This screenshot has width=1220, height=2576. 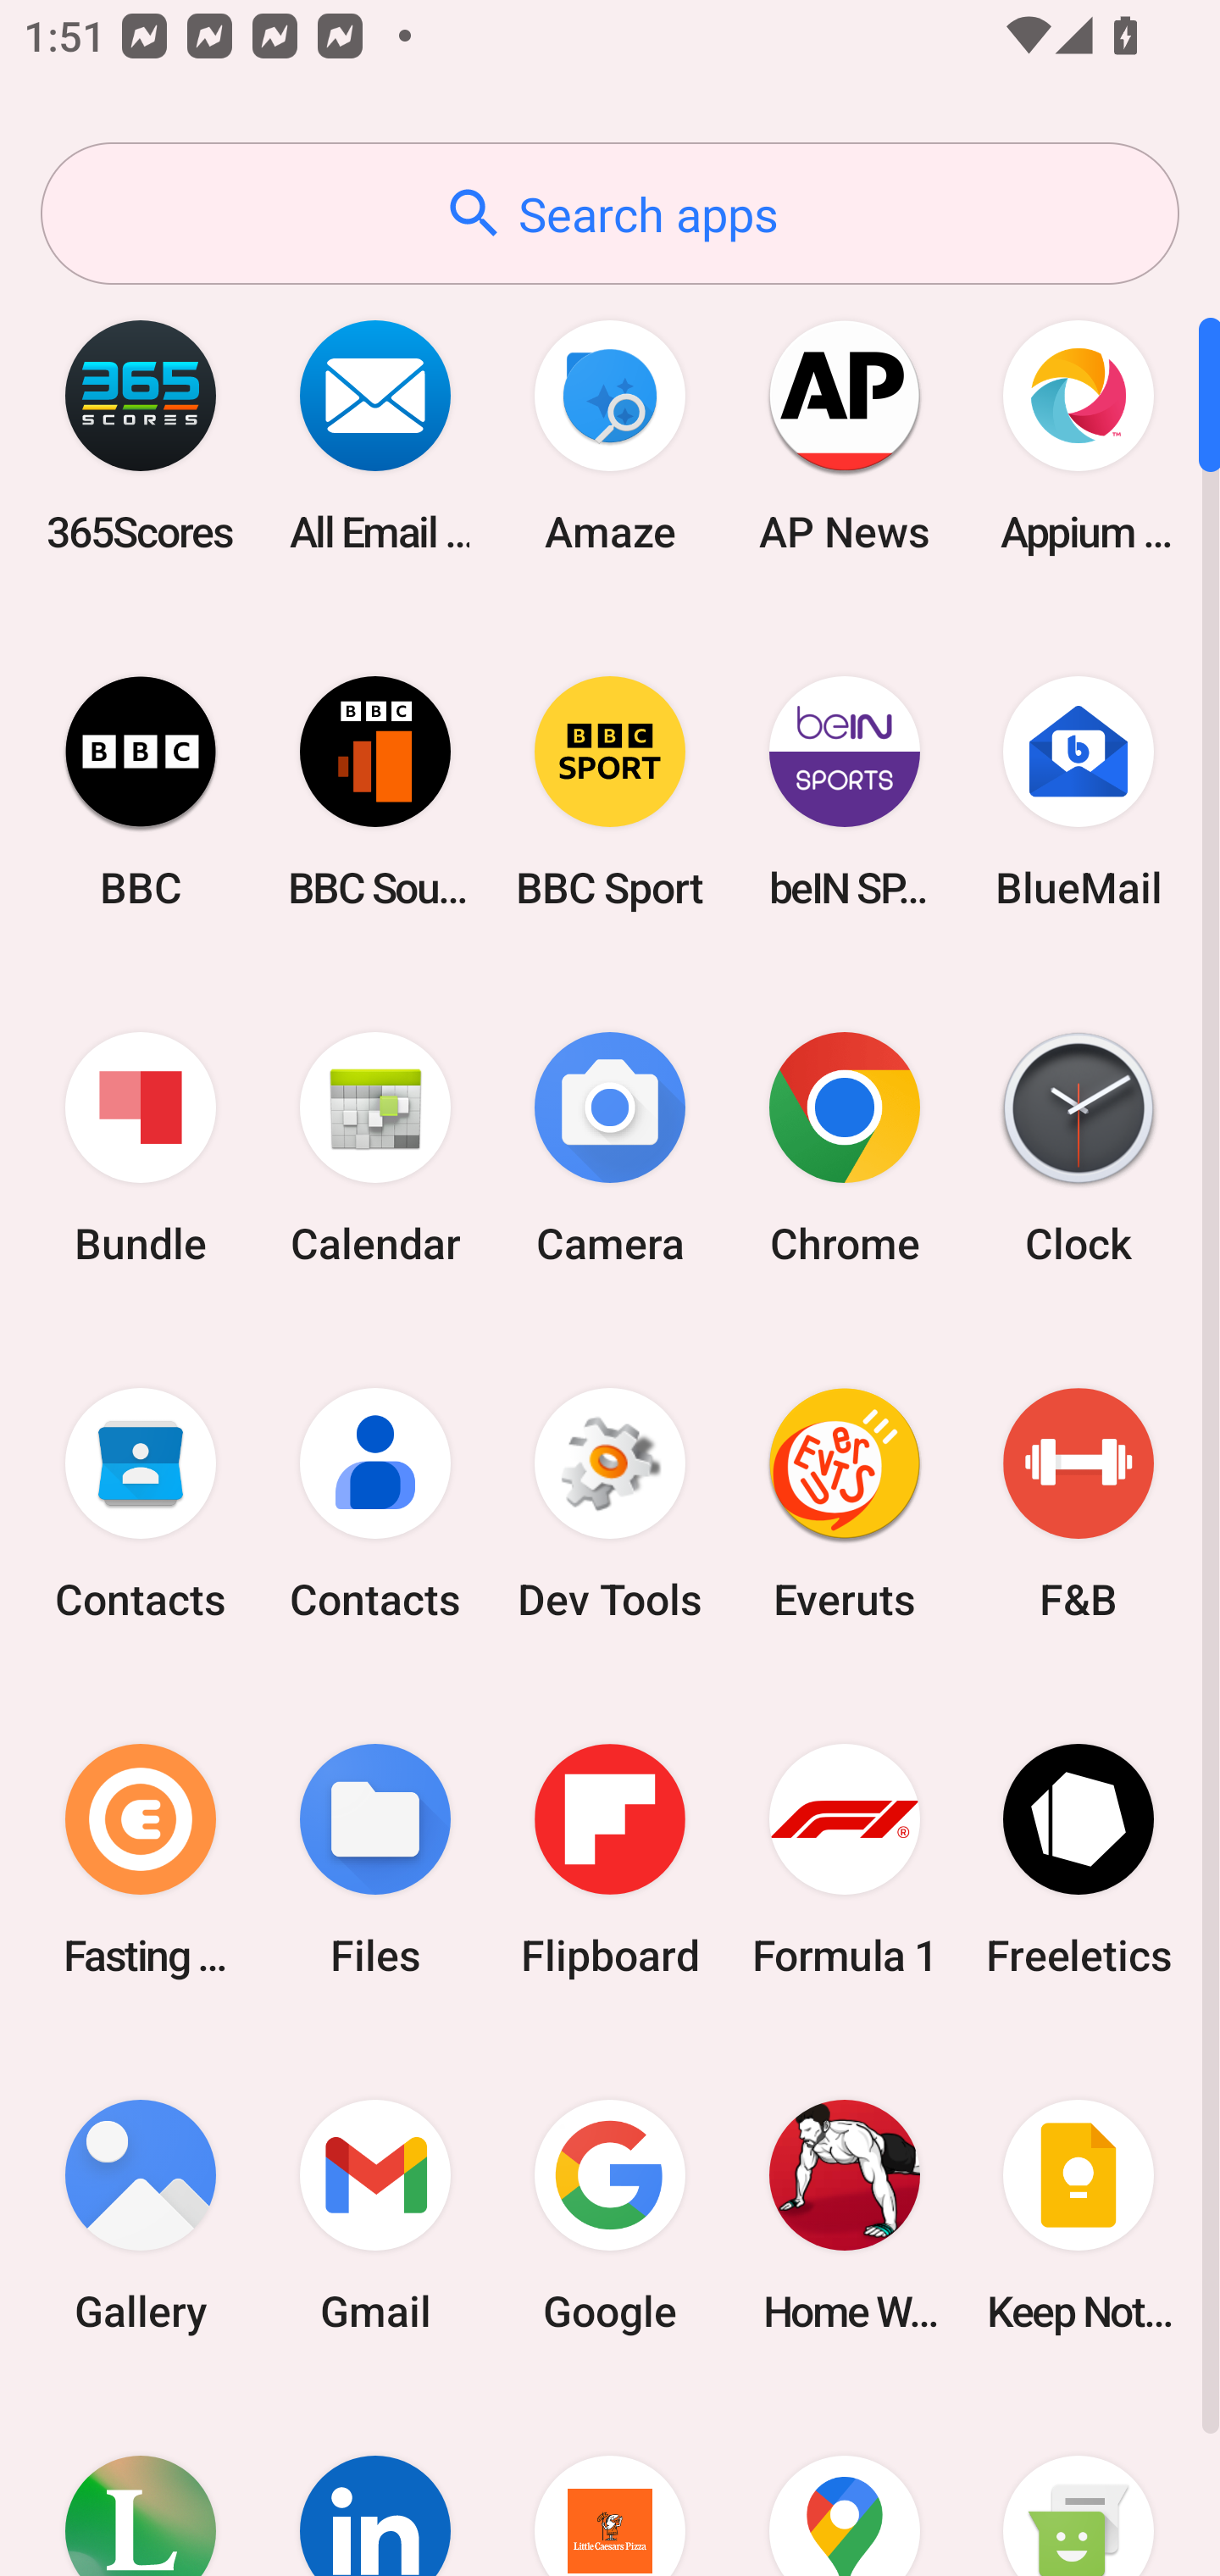 I want to click on Freeletics, so click(x=1079, y=1859).